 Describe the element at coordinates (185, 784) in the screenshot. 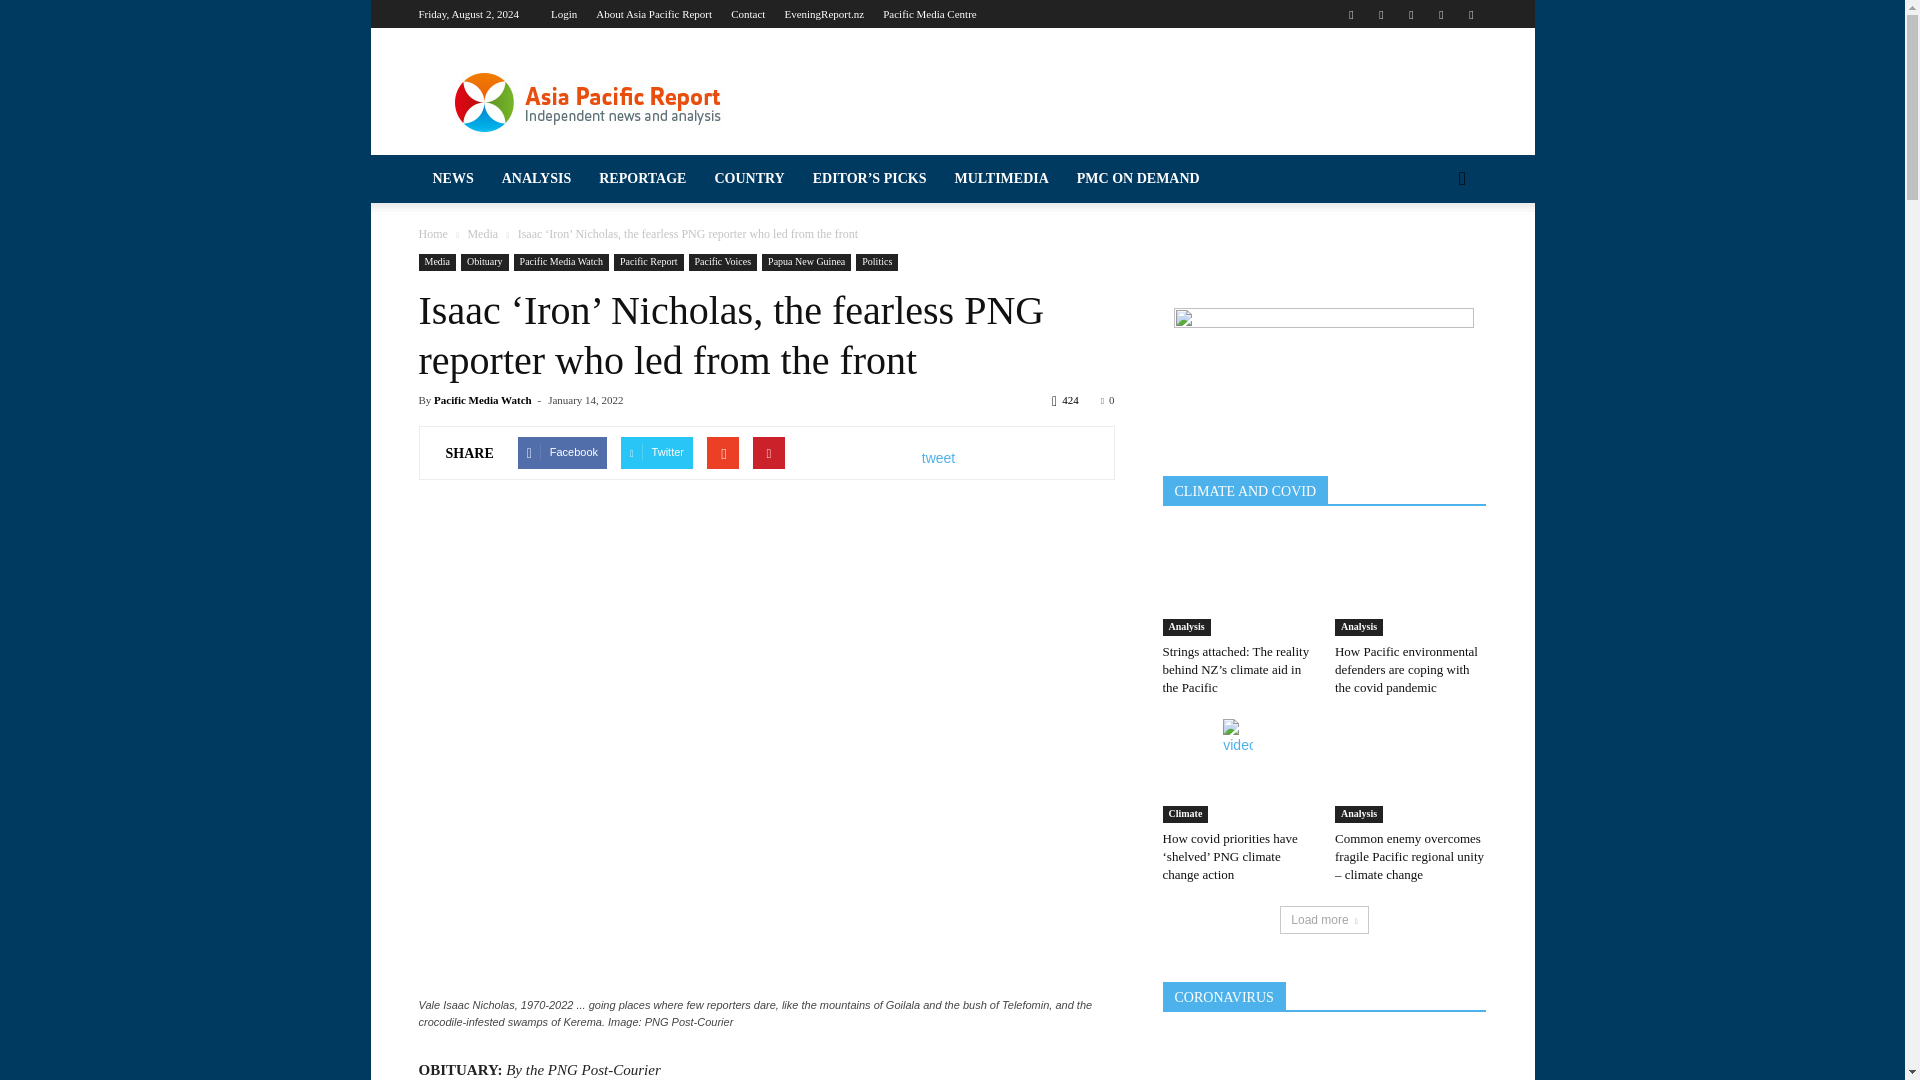

I see `Niue` at that location.